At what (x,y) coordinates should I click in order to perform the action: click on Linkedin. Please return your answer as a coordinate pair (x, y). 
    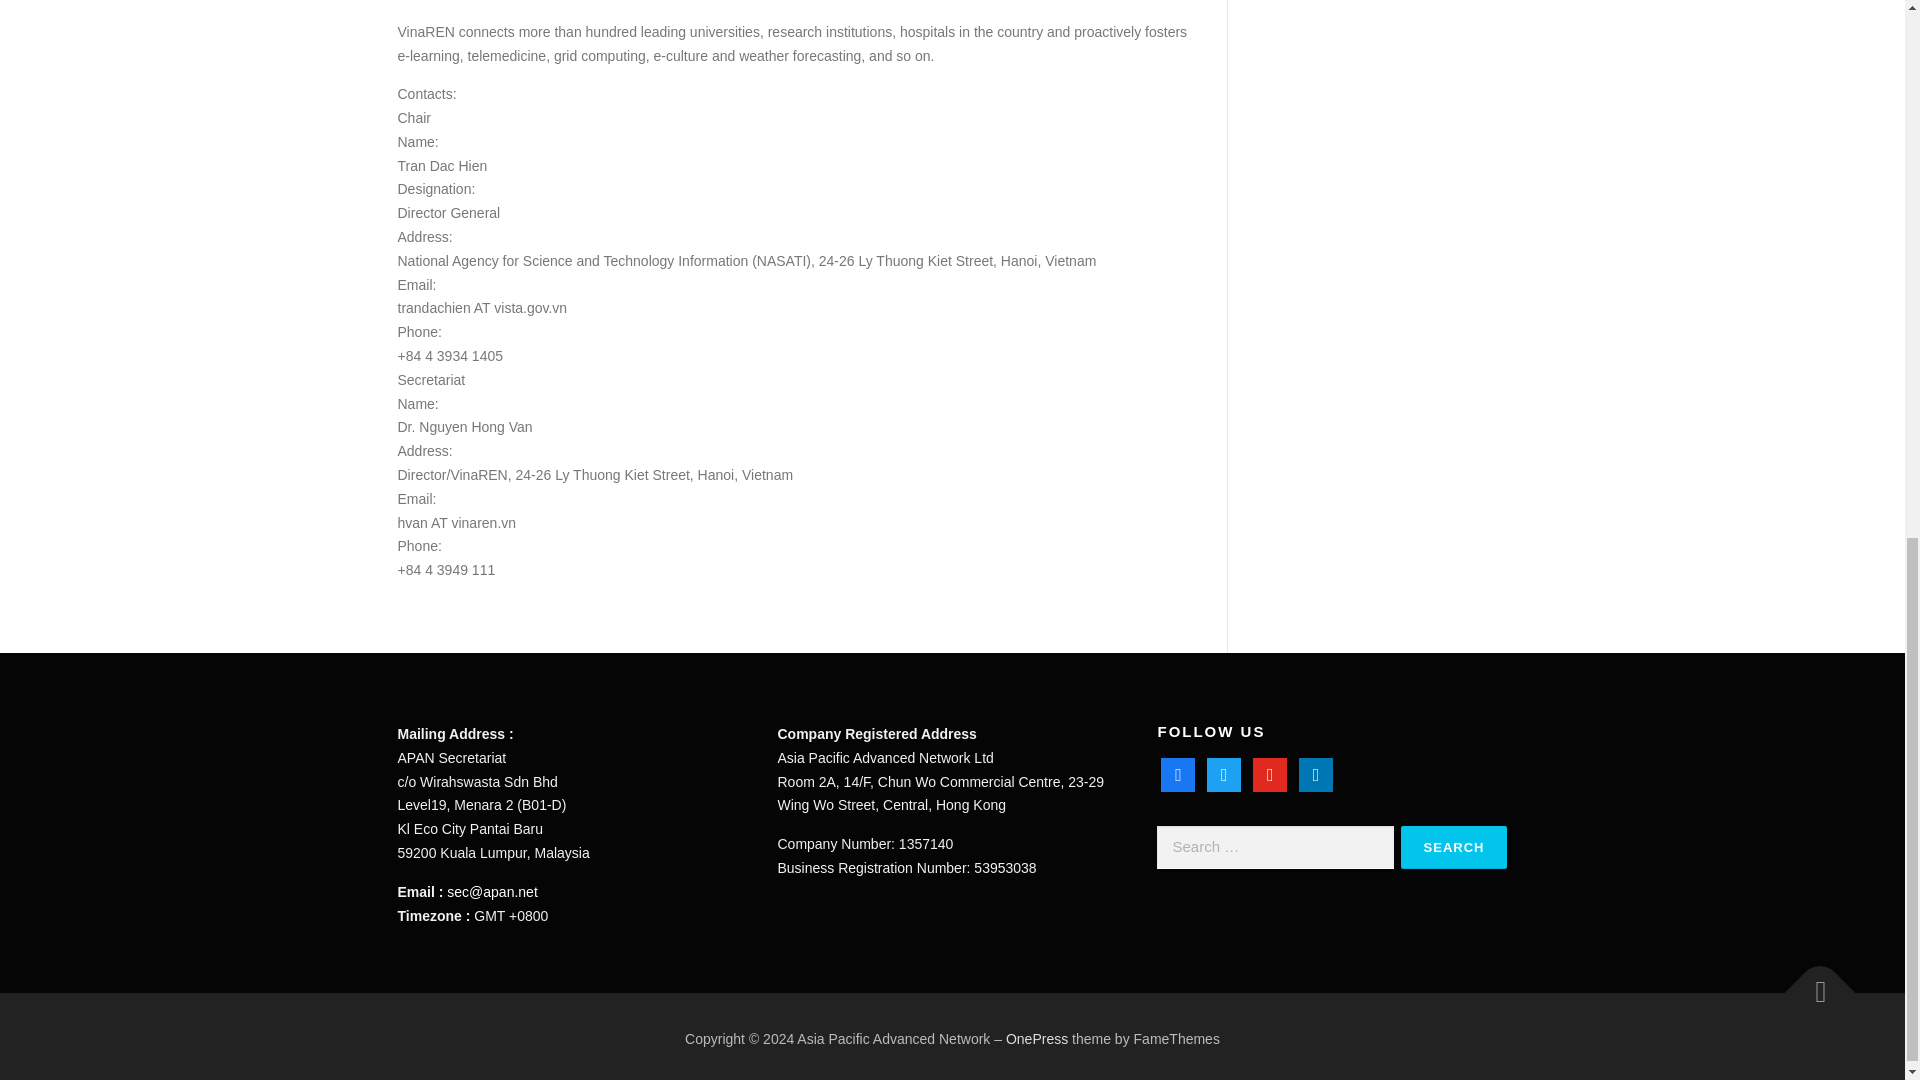
    Looking at the image, I should click on (1316, 773).